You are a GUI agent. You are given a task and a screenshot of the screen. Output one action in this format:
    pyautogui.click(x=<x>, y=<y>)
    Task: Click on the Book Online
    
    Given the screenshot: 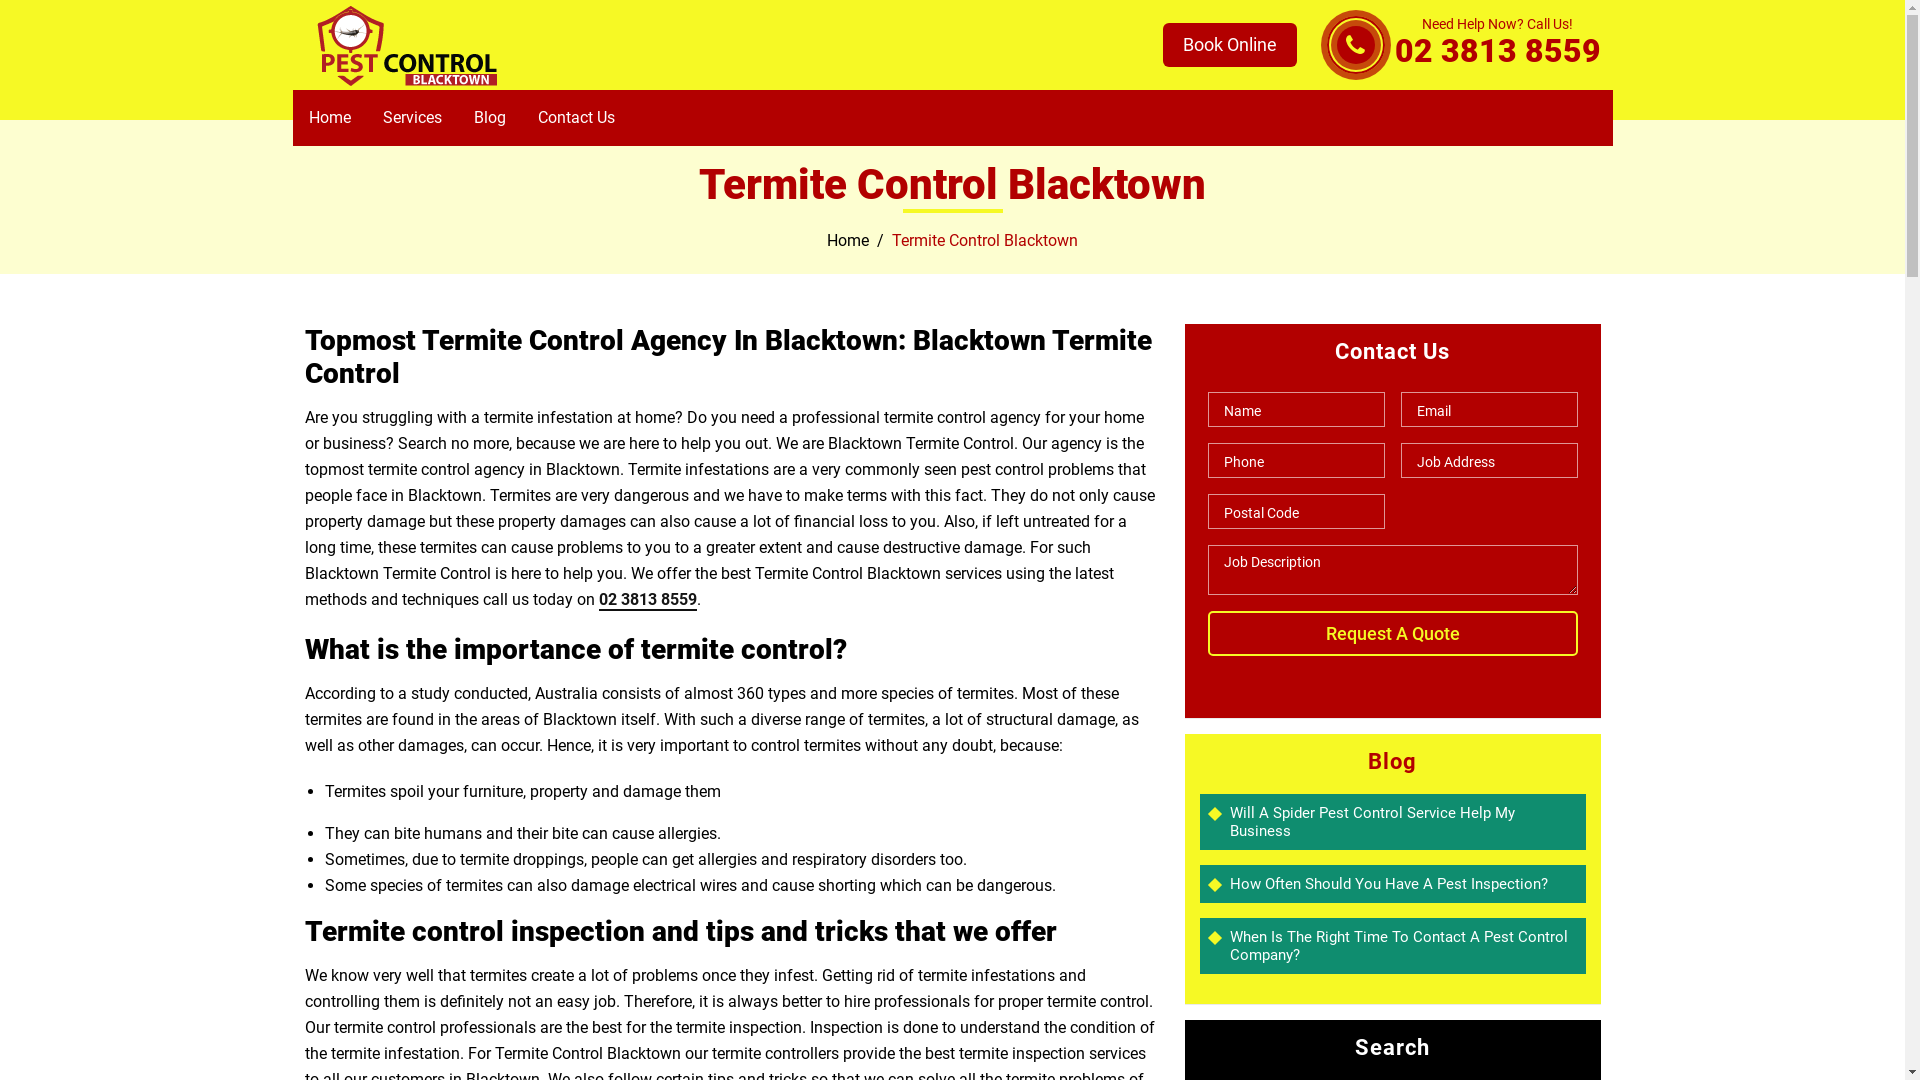 What is the action you would take?
    pyautogui.click(x=1229, y=44)
    